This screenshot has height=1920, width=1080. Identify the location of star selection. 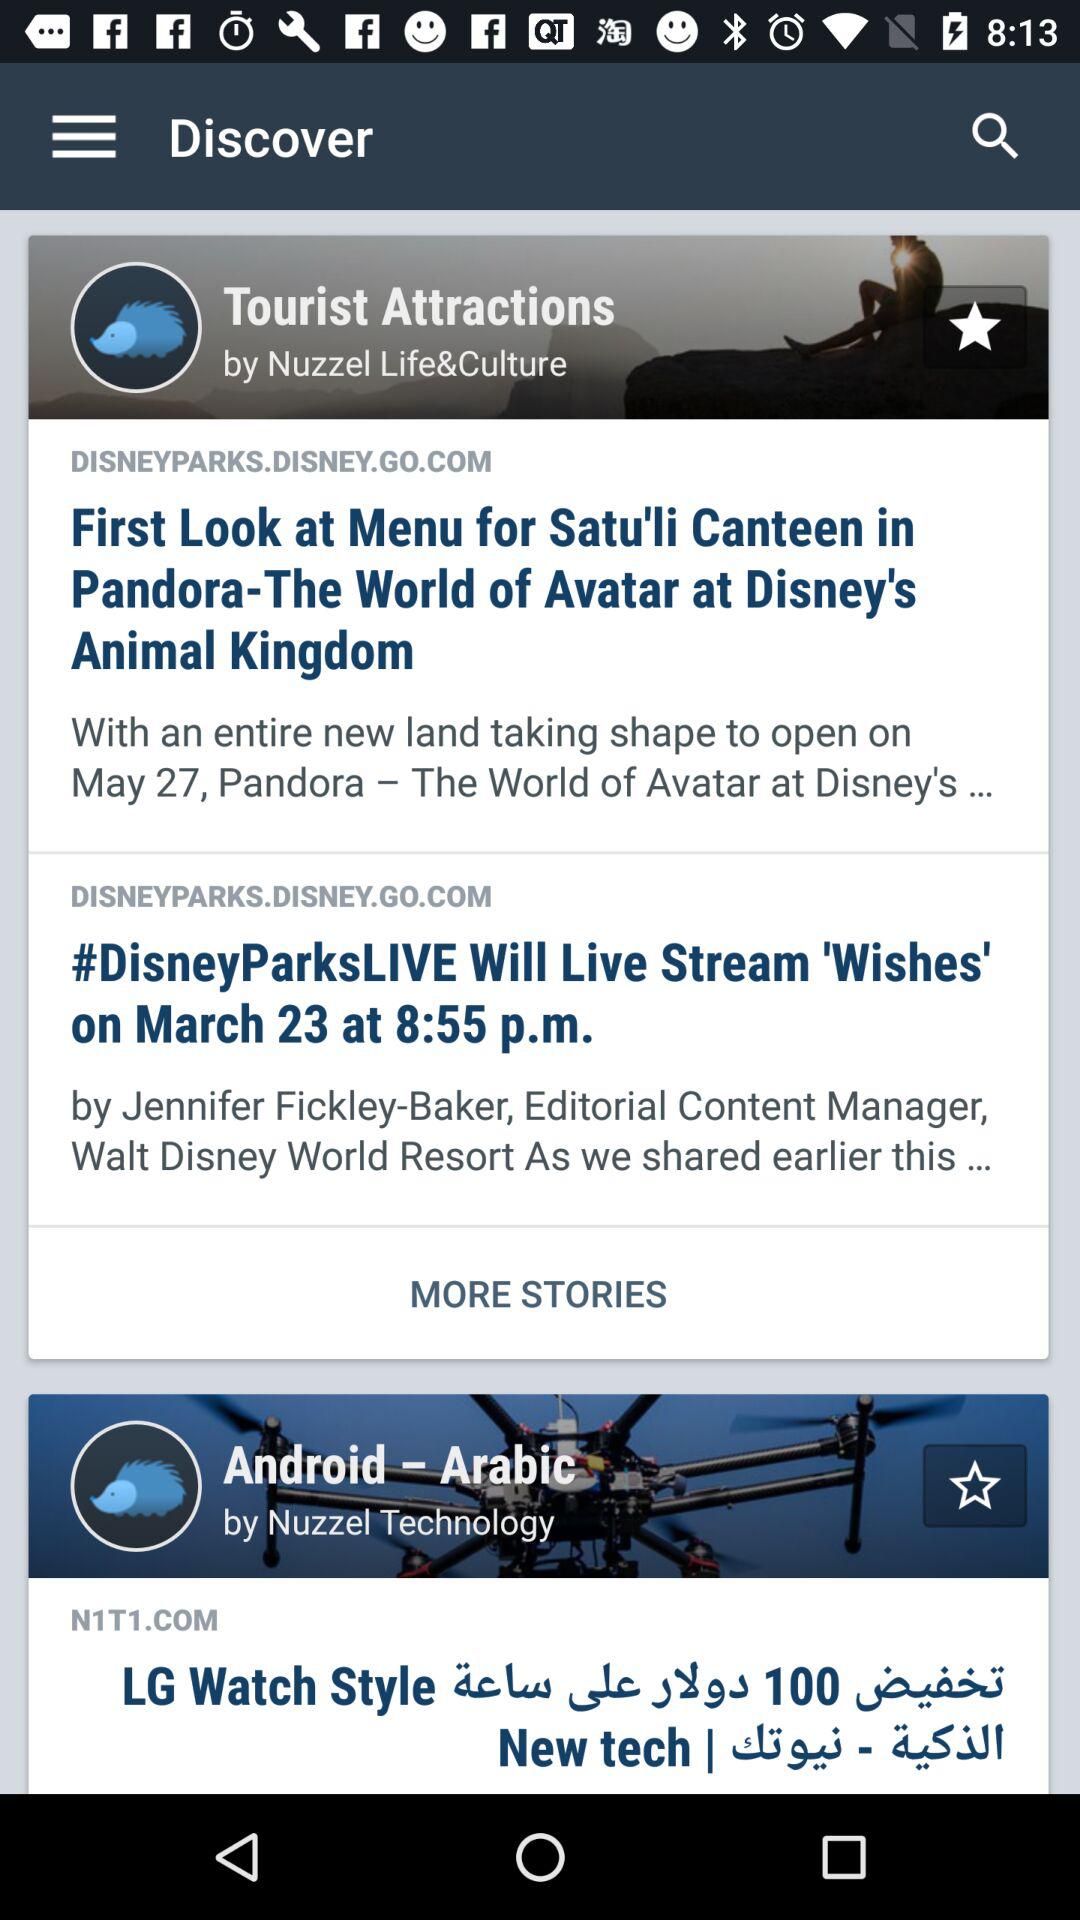
(974, 326).